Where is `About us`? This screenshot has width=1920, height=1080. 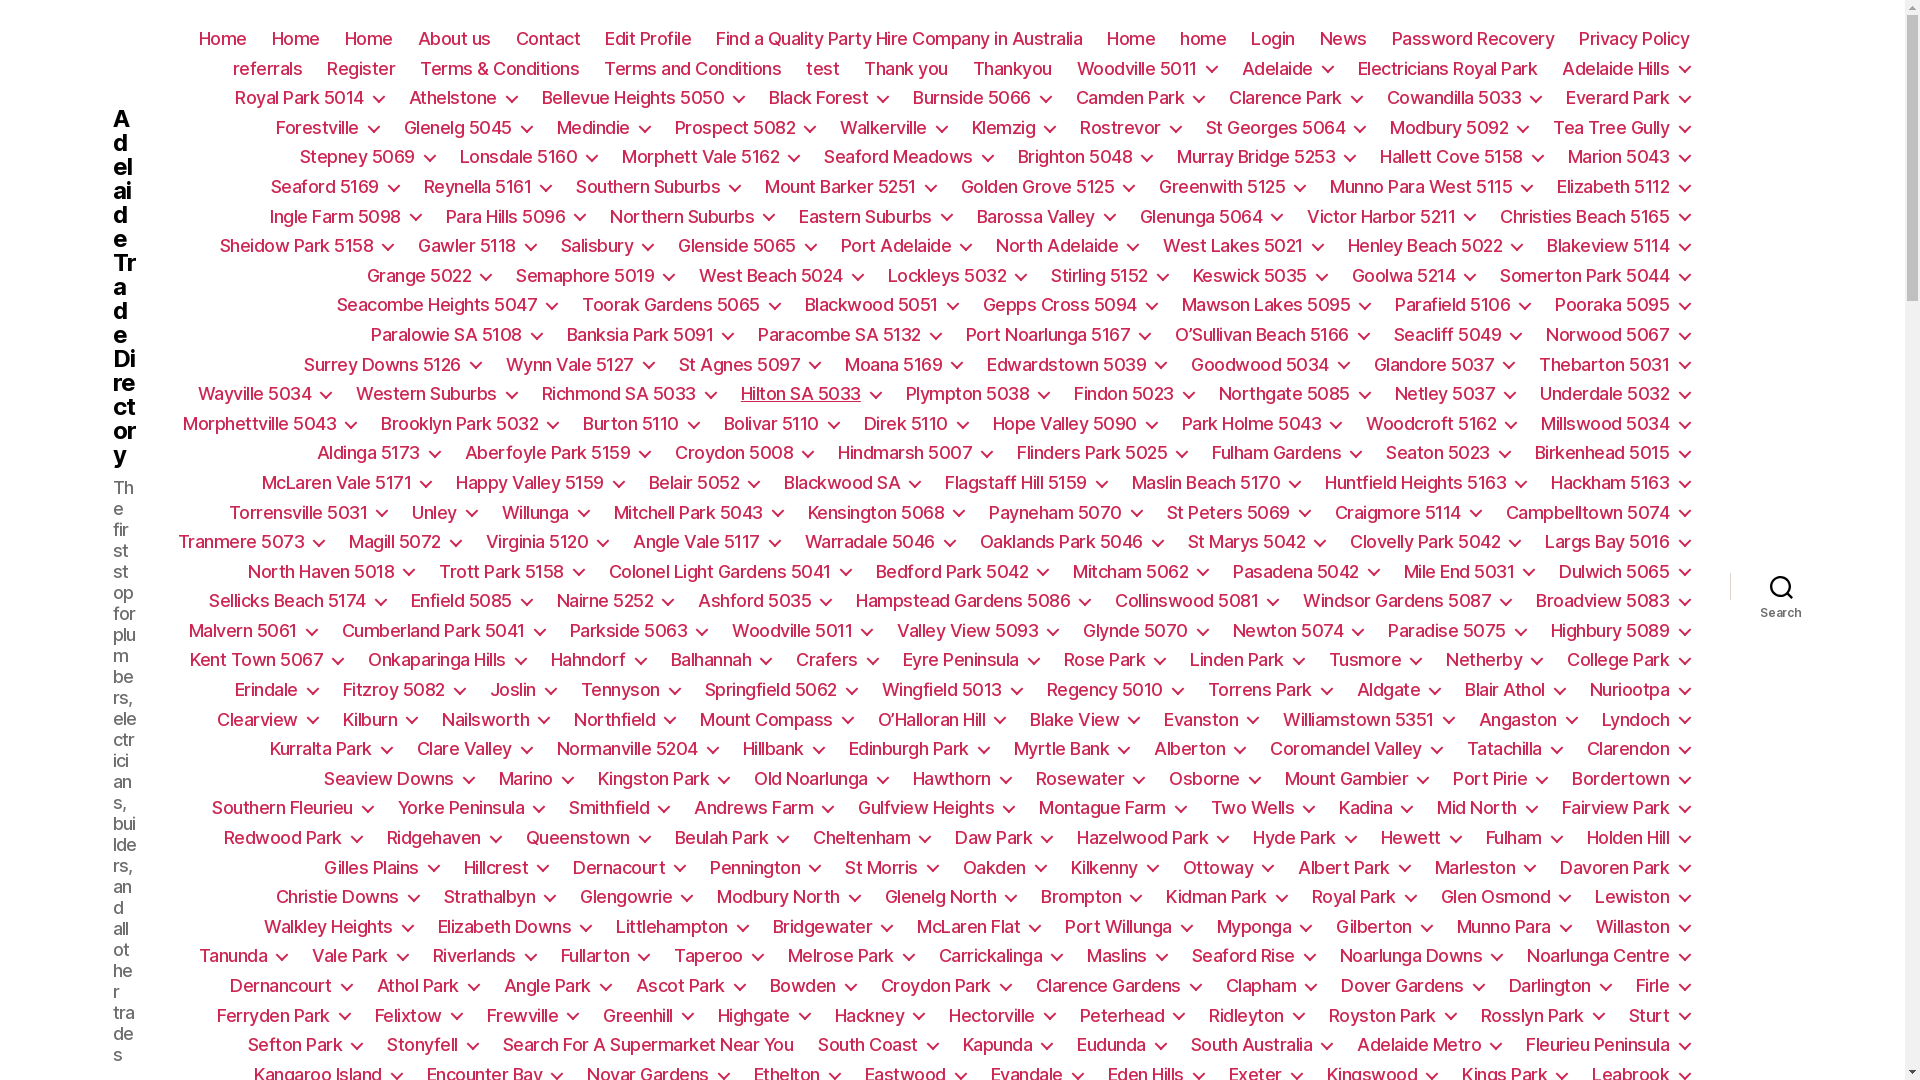 About us is located at coordinates (454, 39).